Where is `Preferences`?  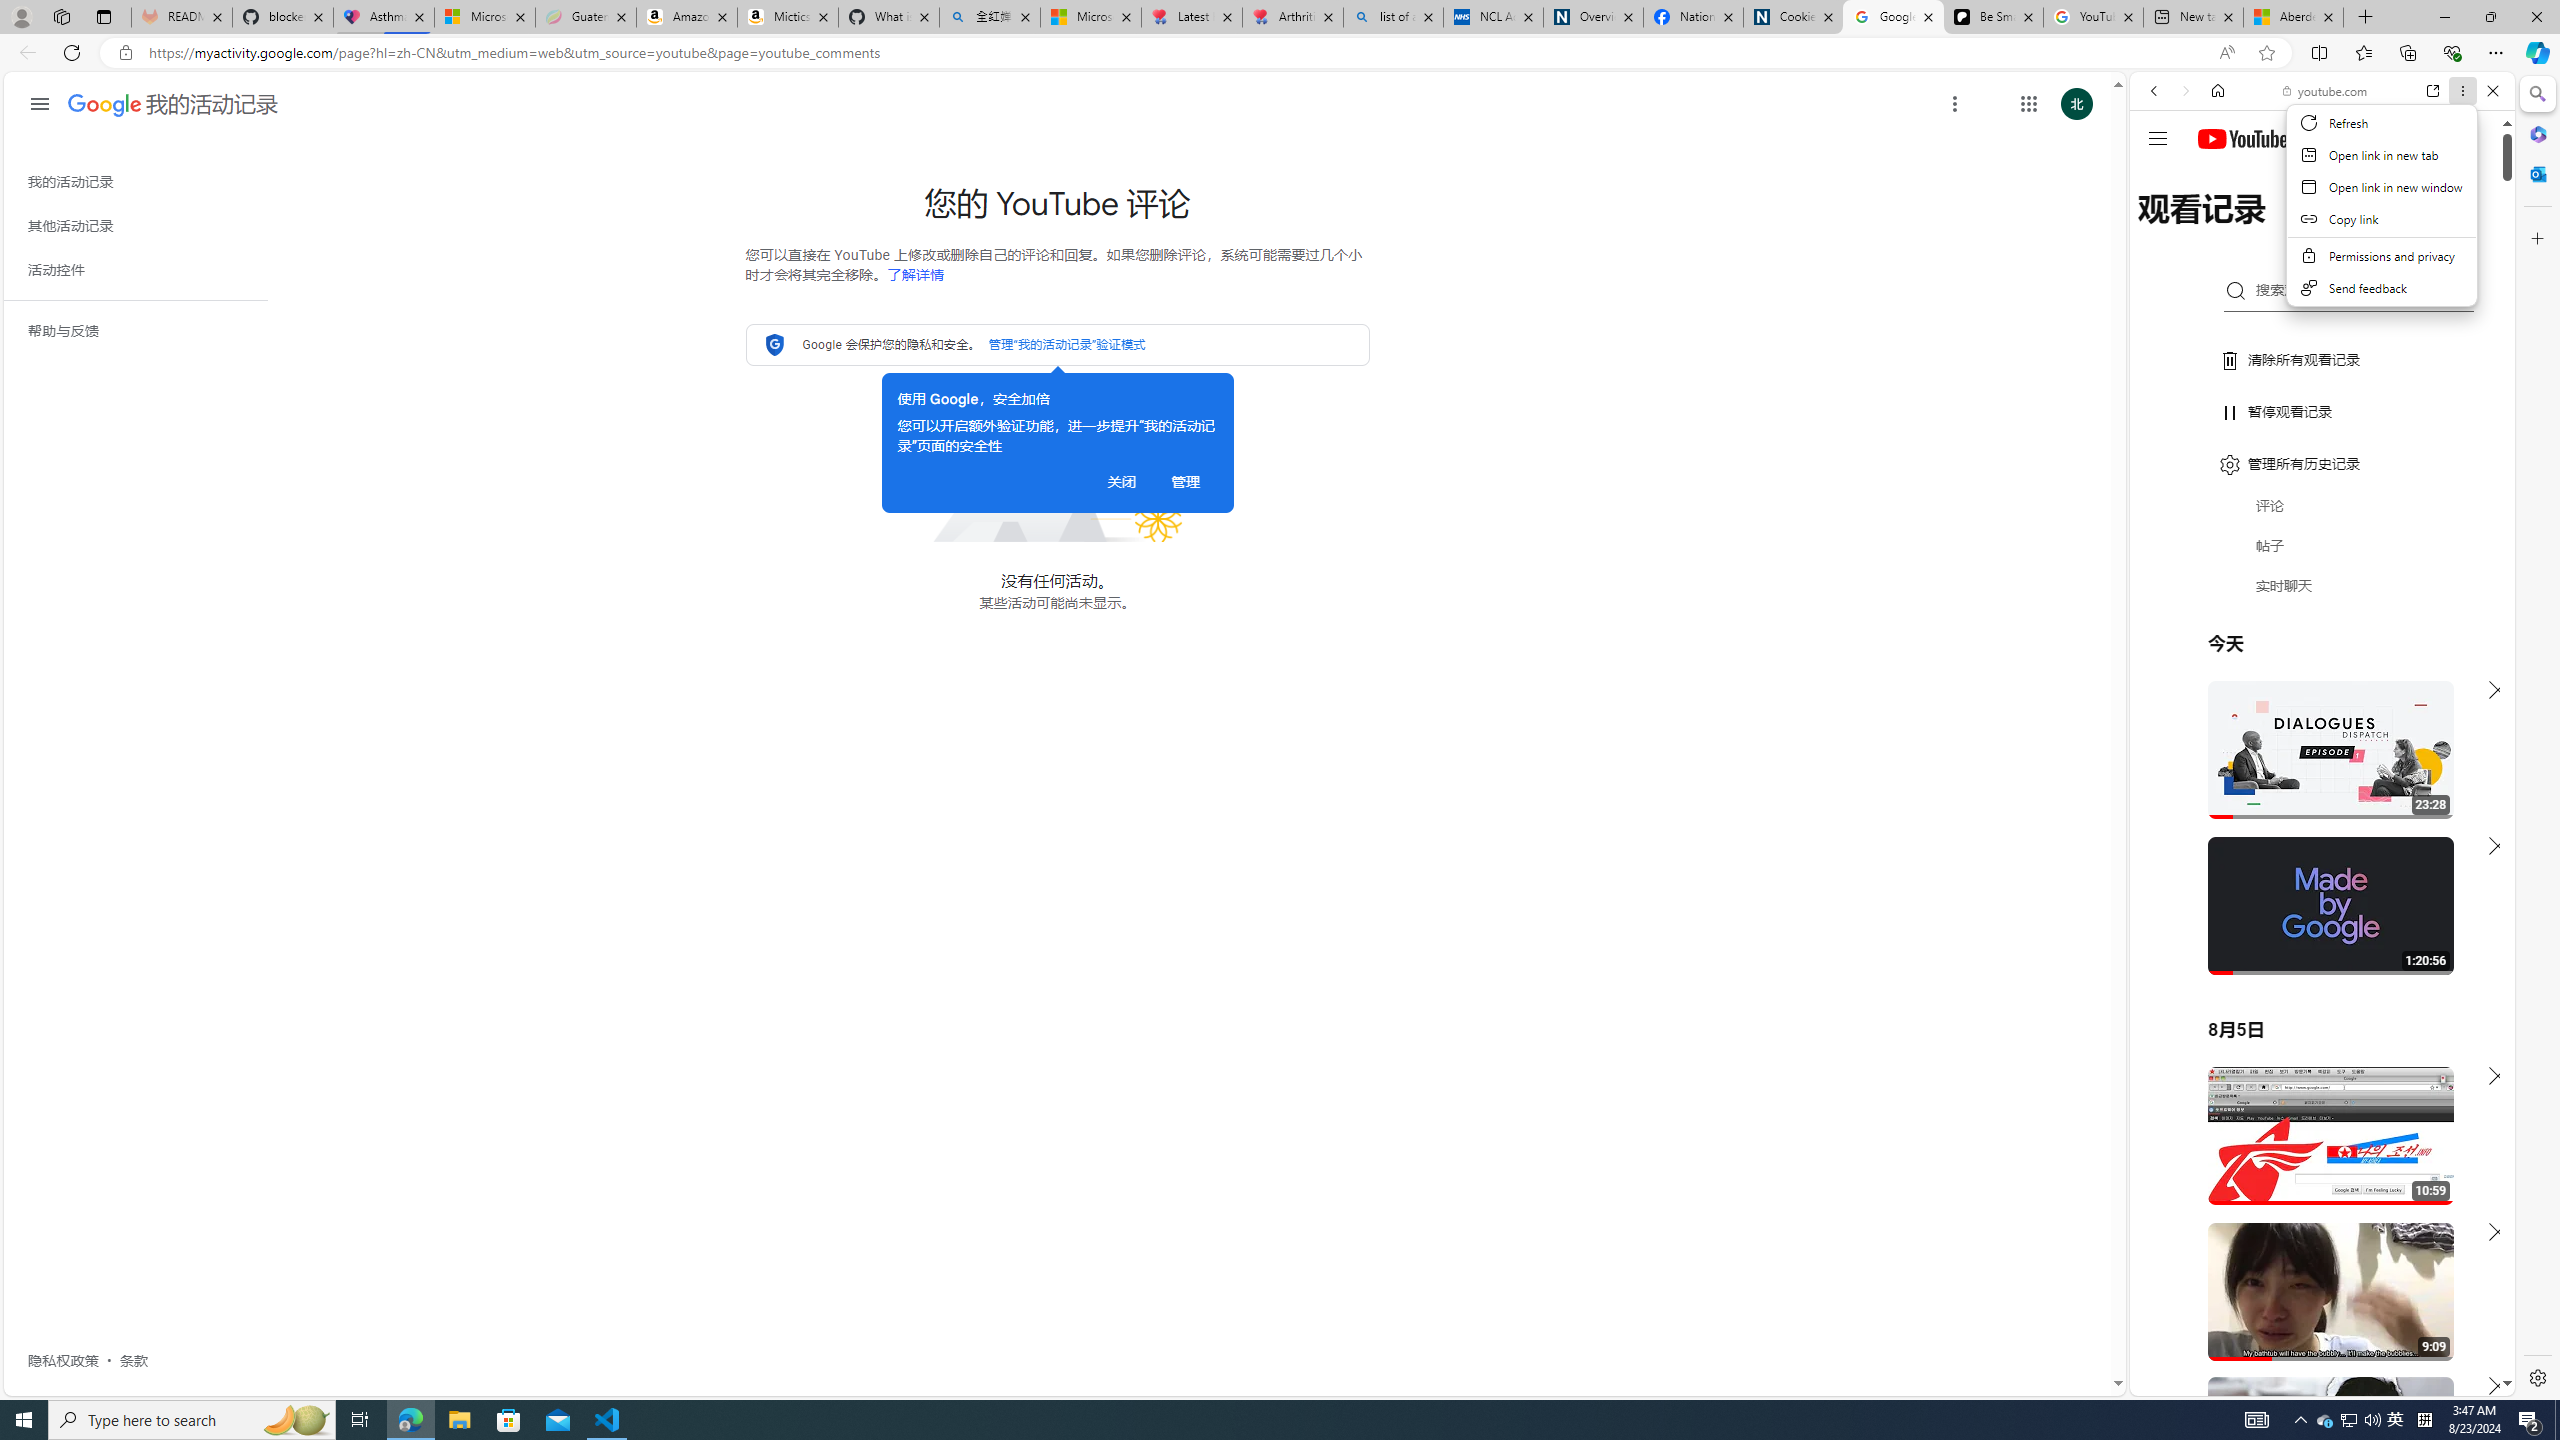
Preferences is located at coordinates (2468, 228).